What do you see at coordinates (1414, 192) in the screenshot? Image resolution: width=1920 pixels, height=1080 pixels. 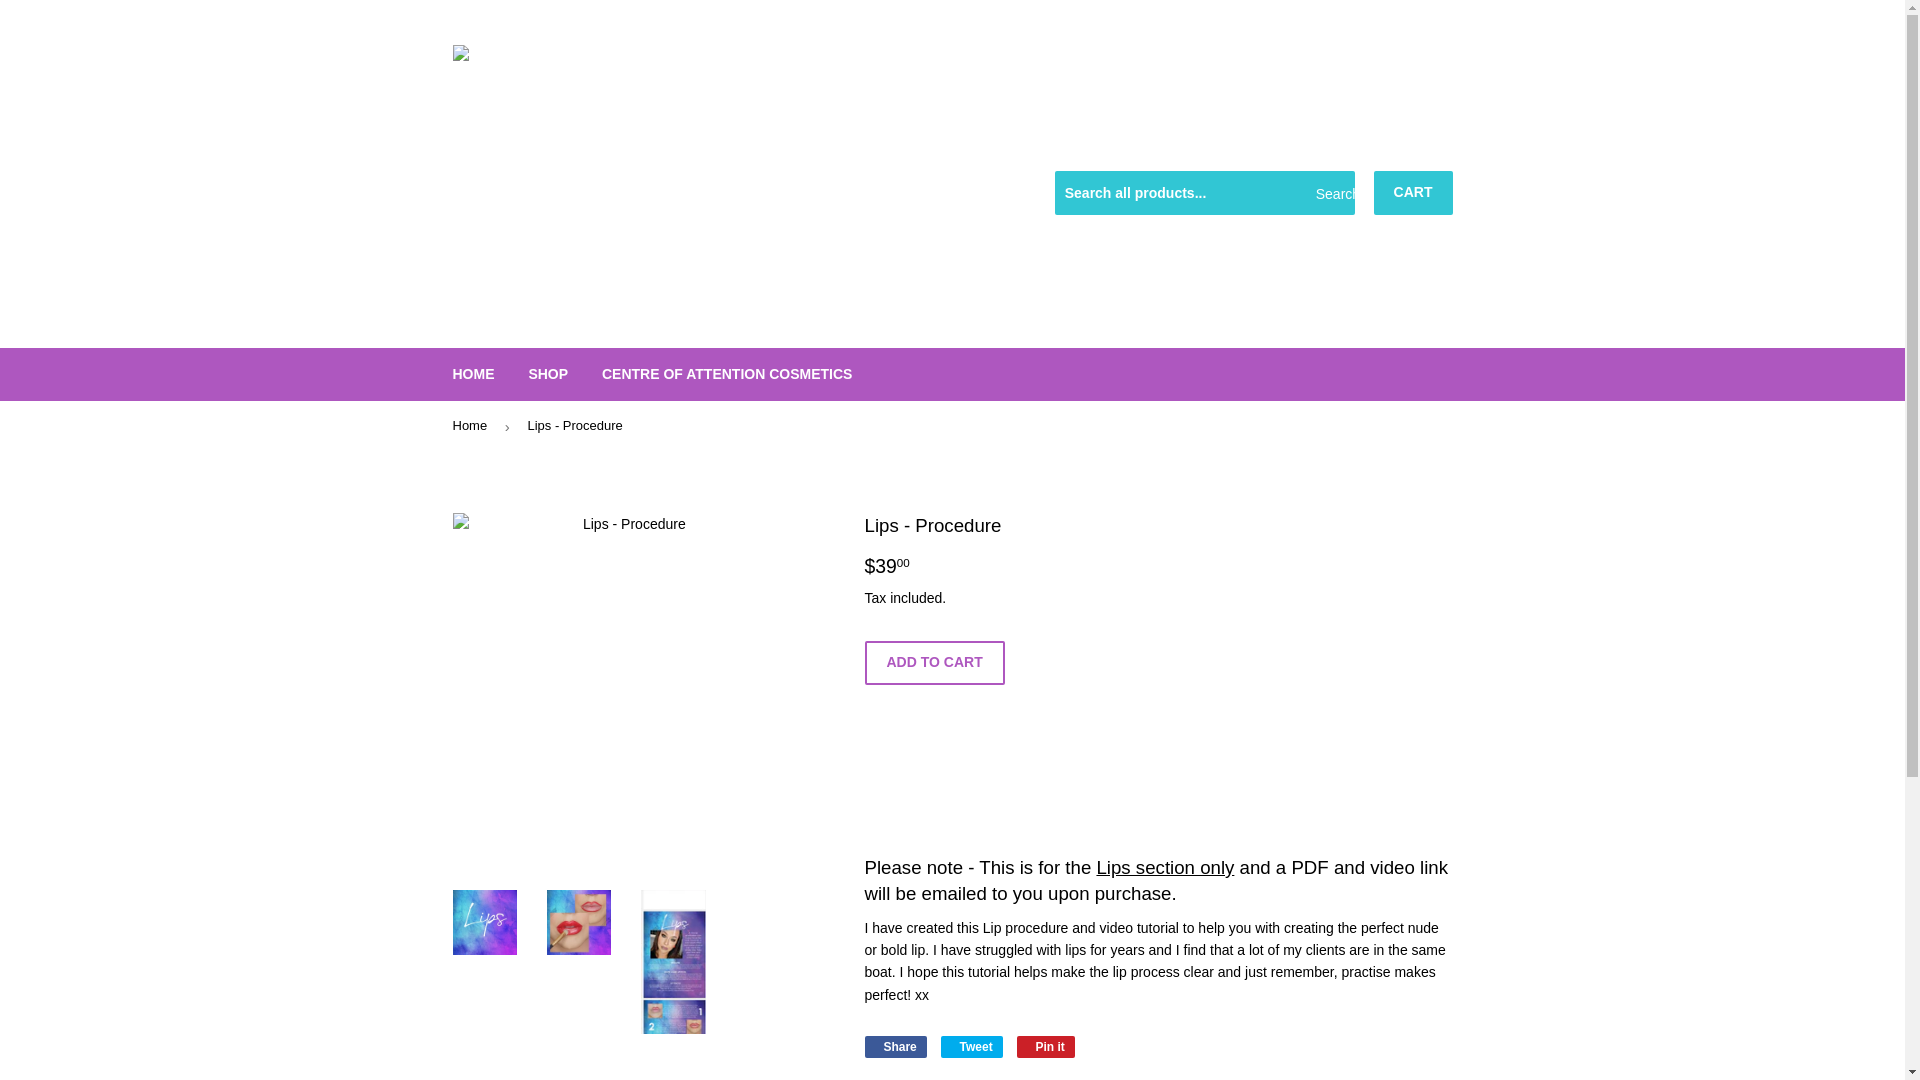 I see `CART` at bounding box center [1414, 192].